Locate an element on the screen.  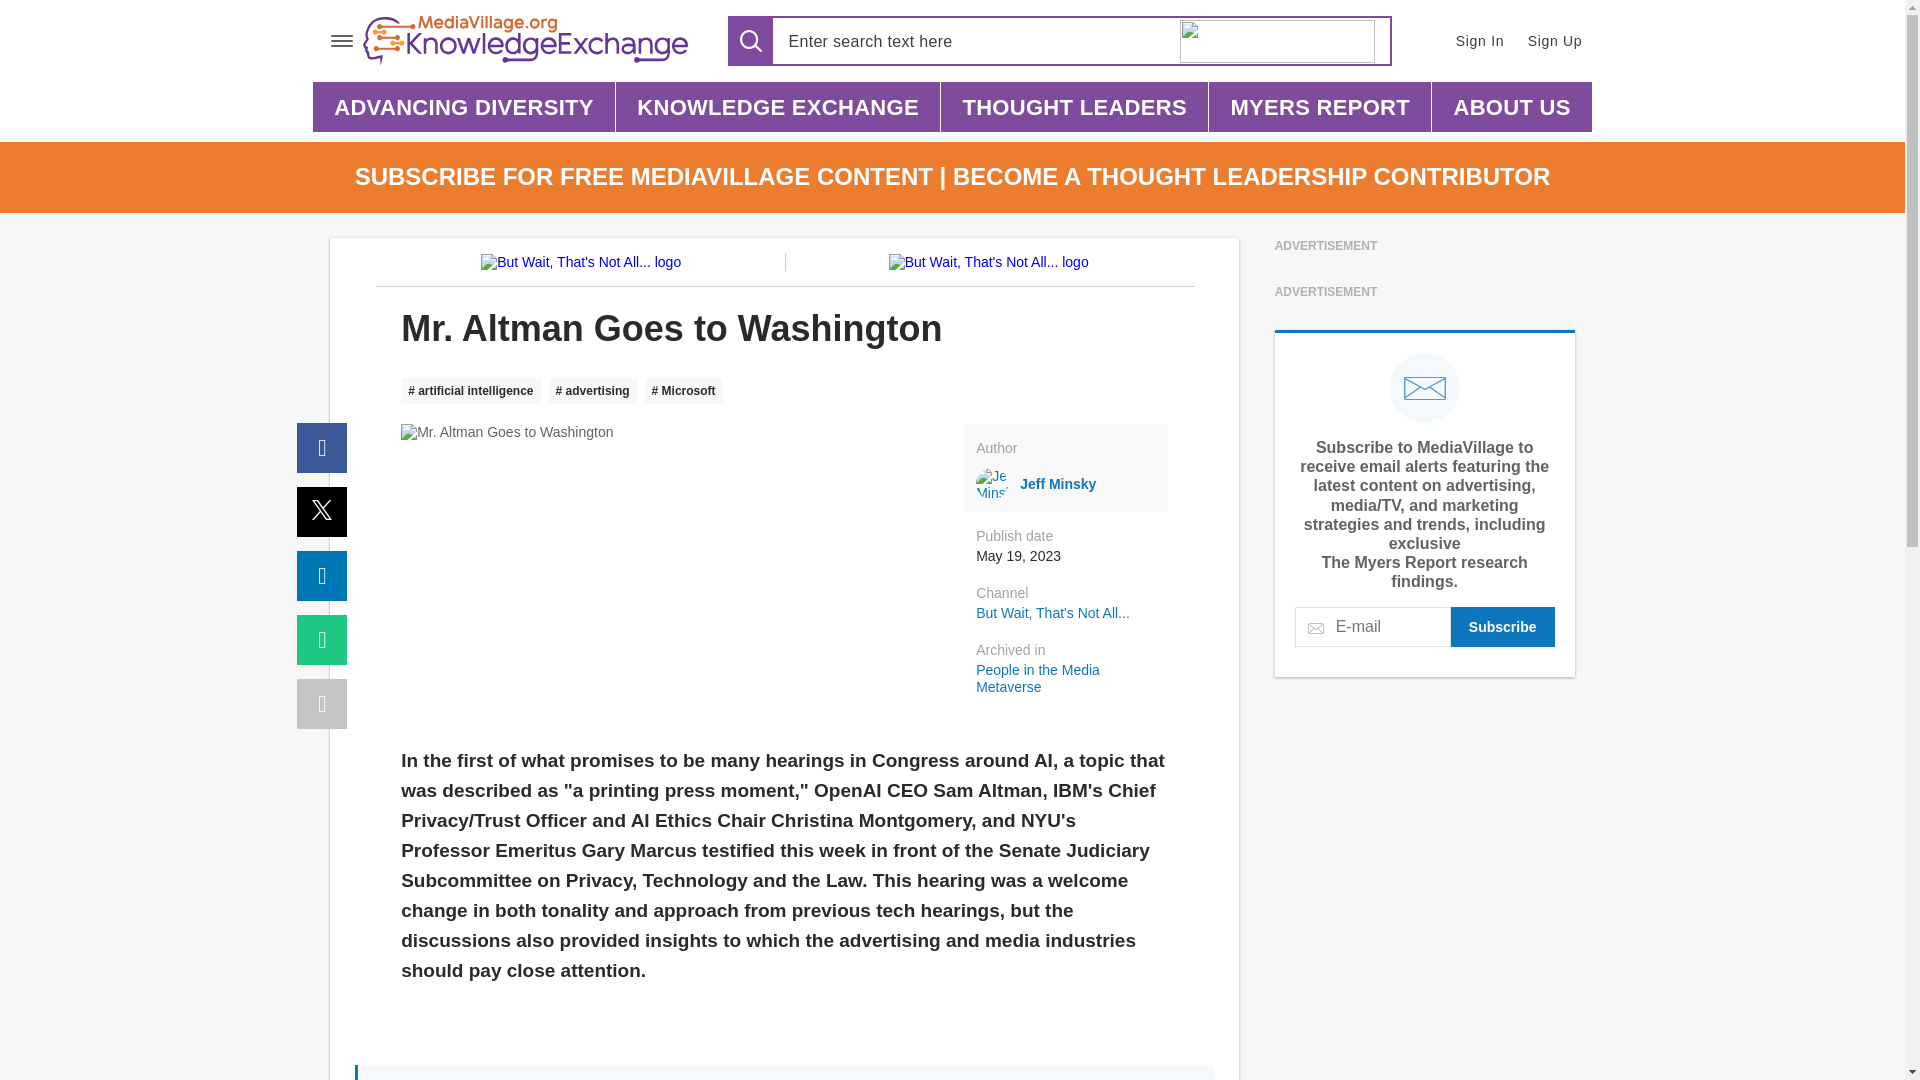
Print is located at coordinates (322, 704).